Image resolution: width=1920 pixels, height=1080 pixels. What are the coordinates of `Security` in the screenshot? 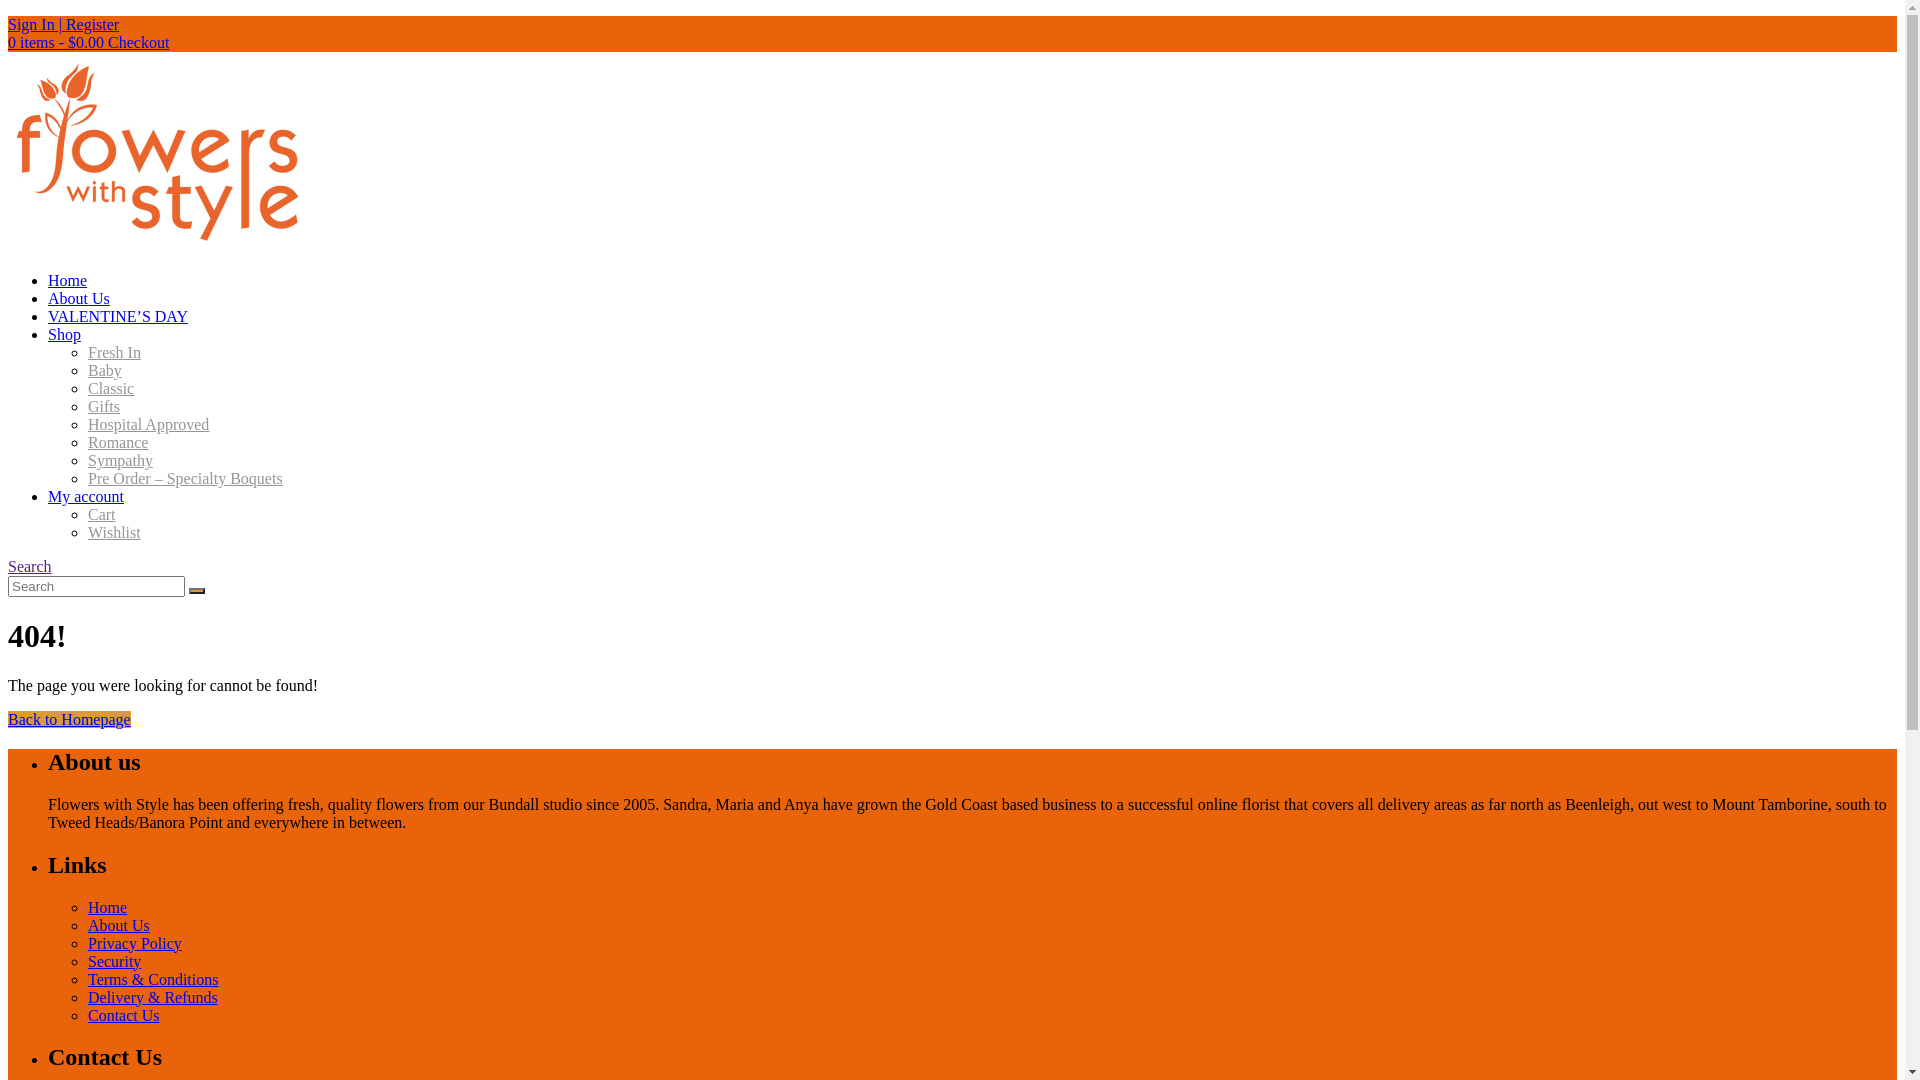 It's located at (114, 960).